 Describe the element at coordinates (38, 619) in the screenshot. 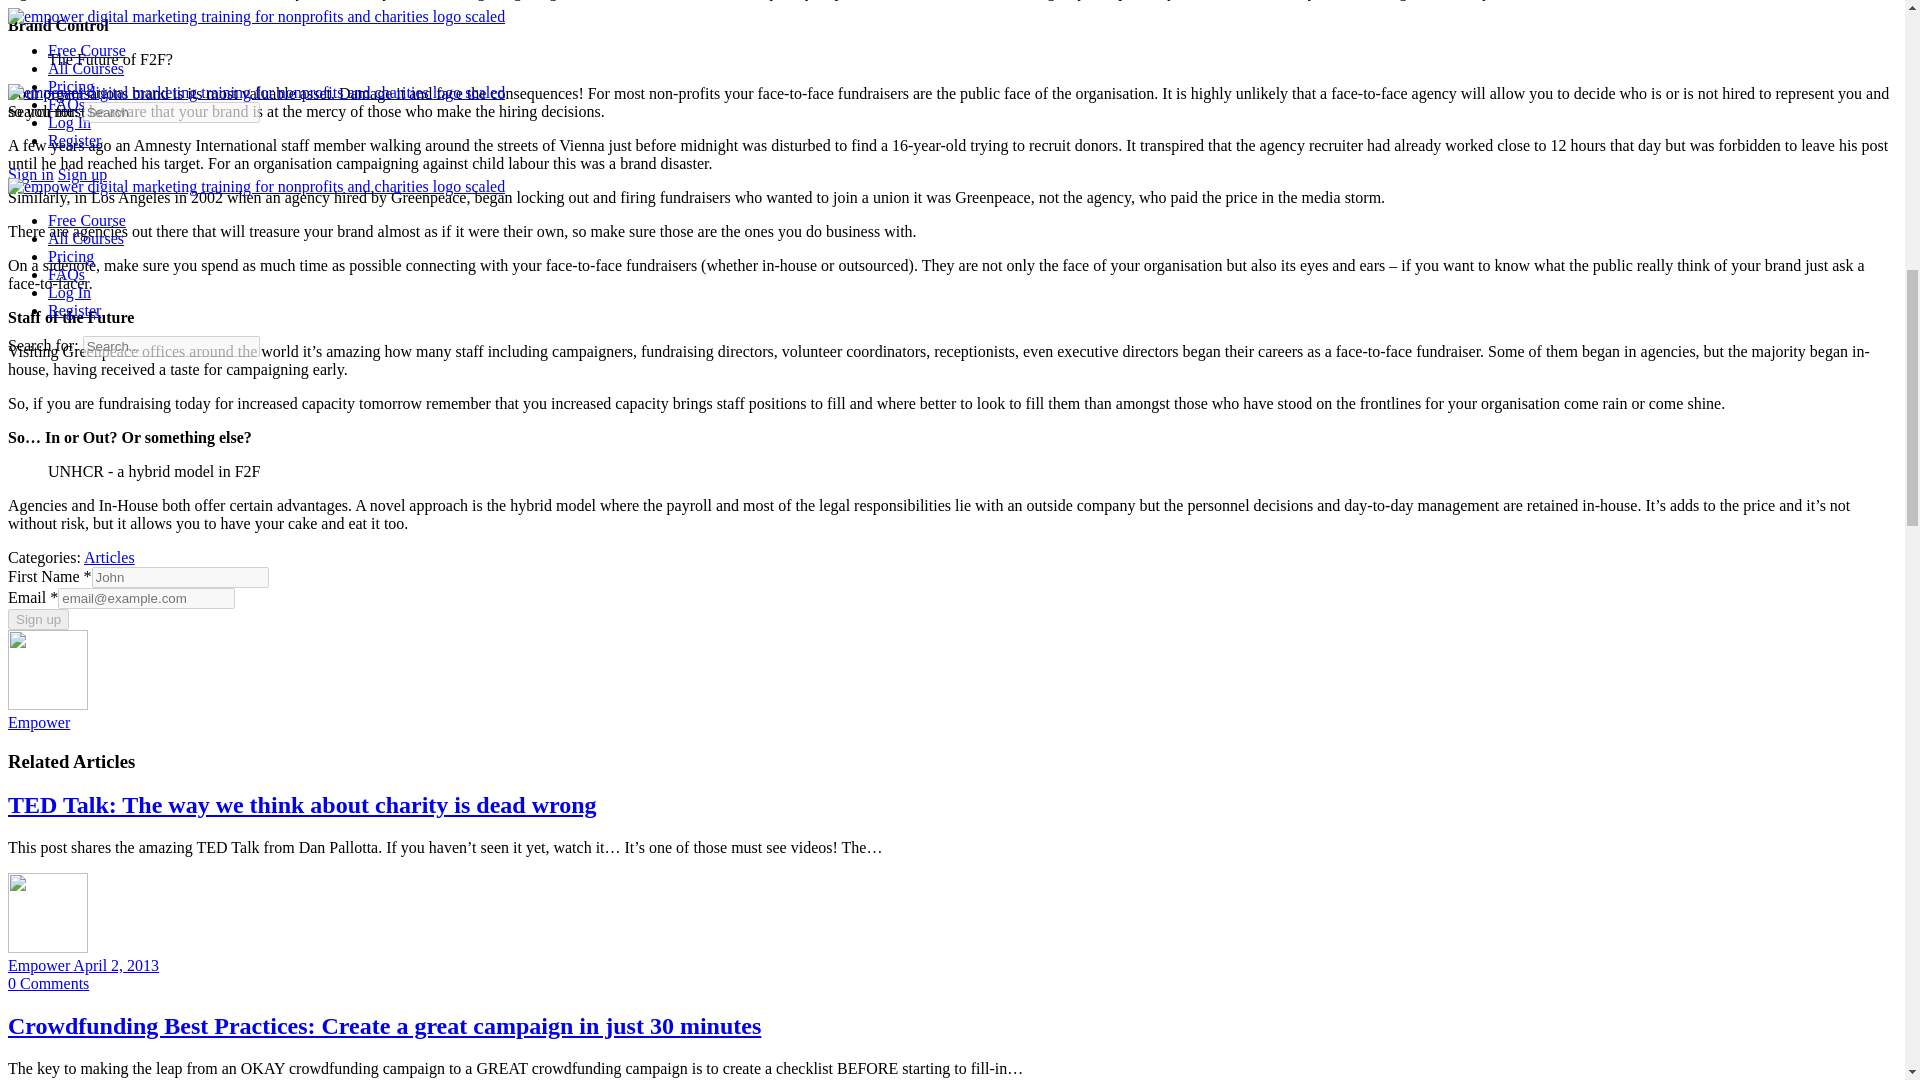

I see `Sign up` at that location.